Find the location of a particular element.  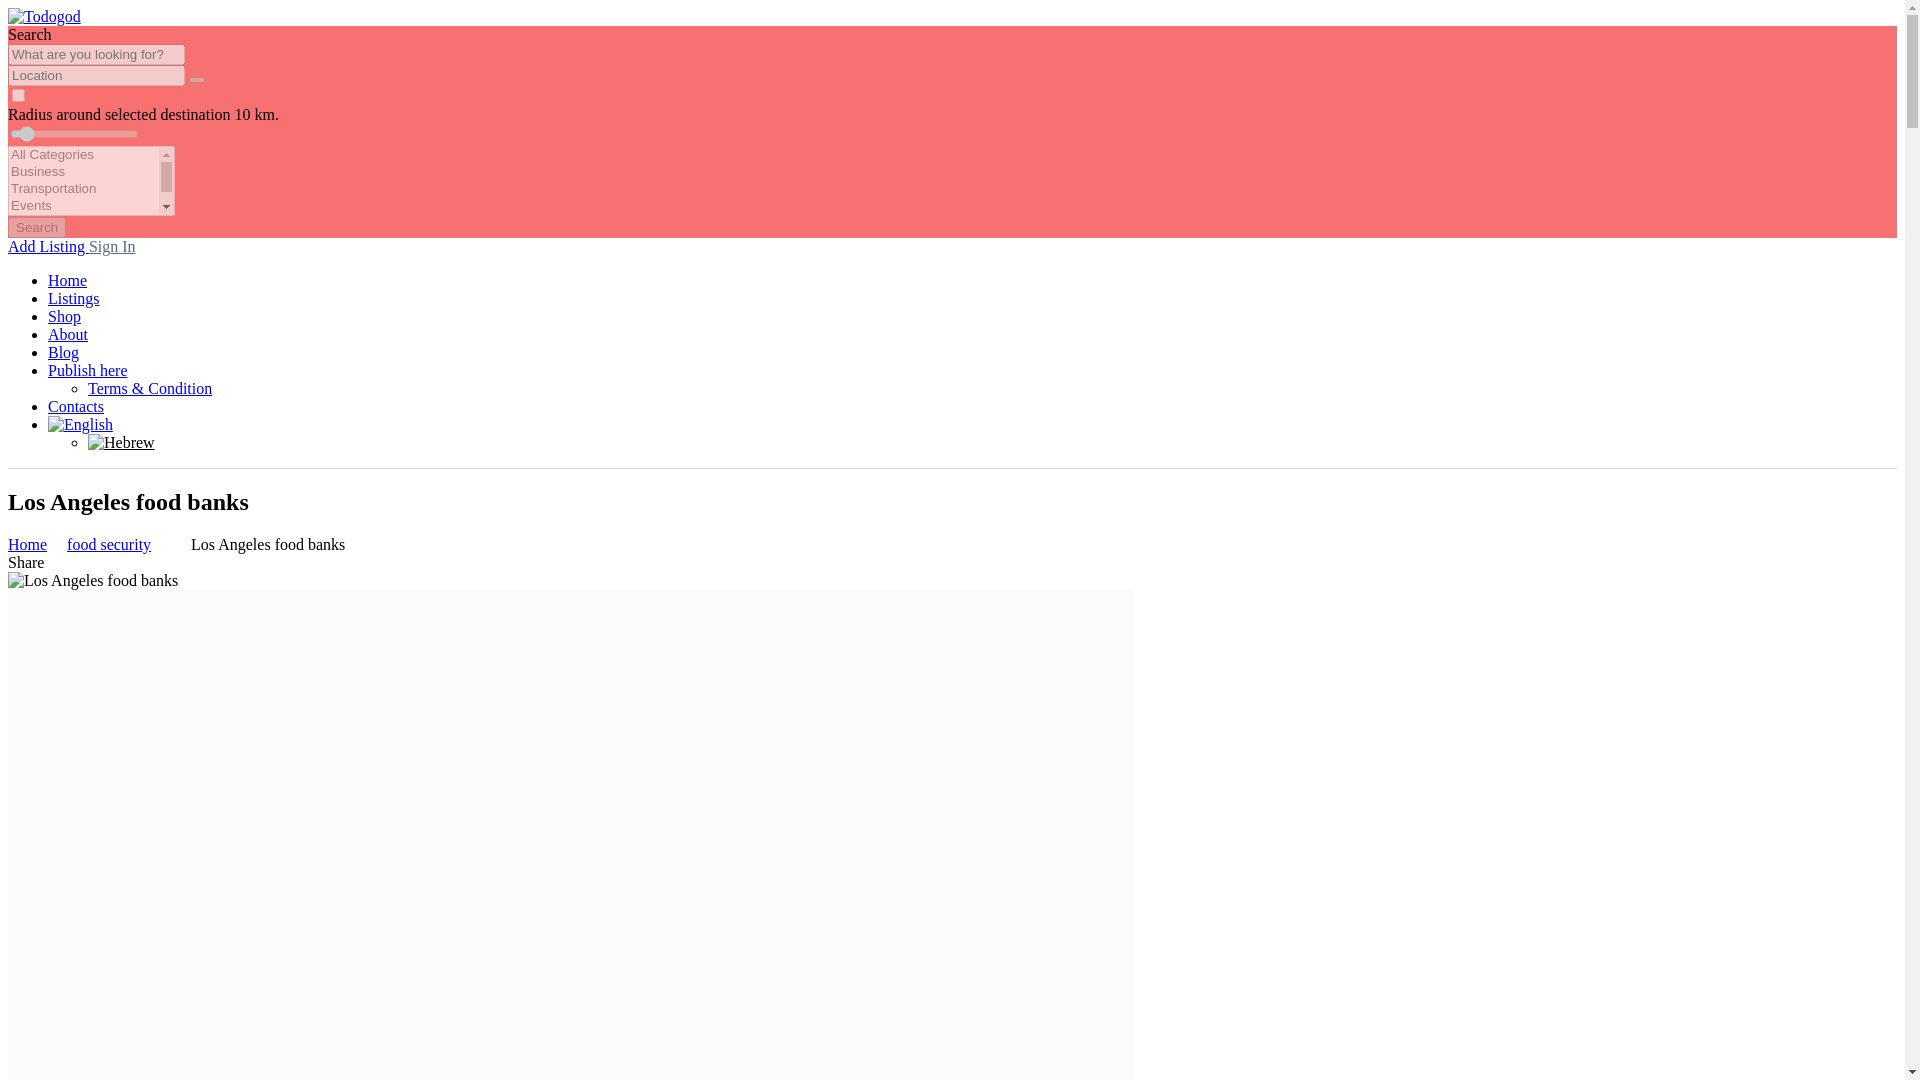

Search is located at coordinates (36, 227).